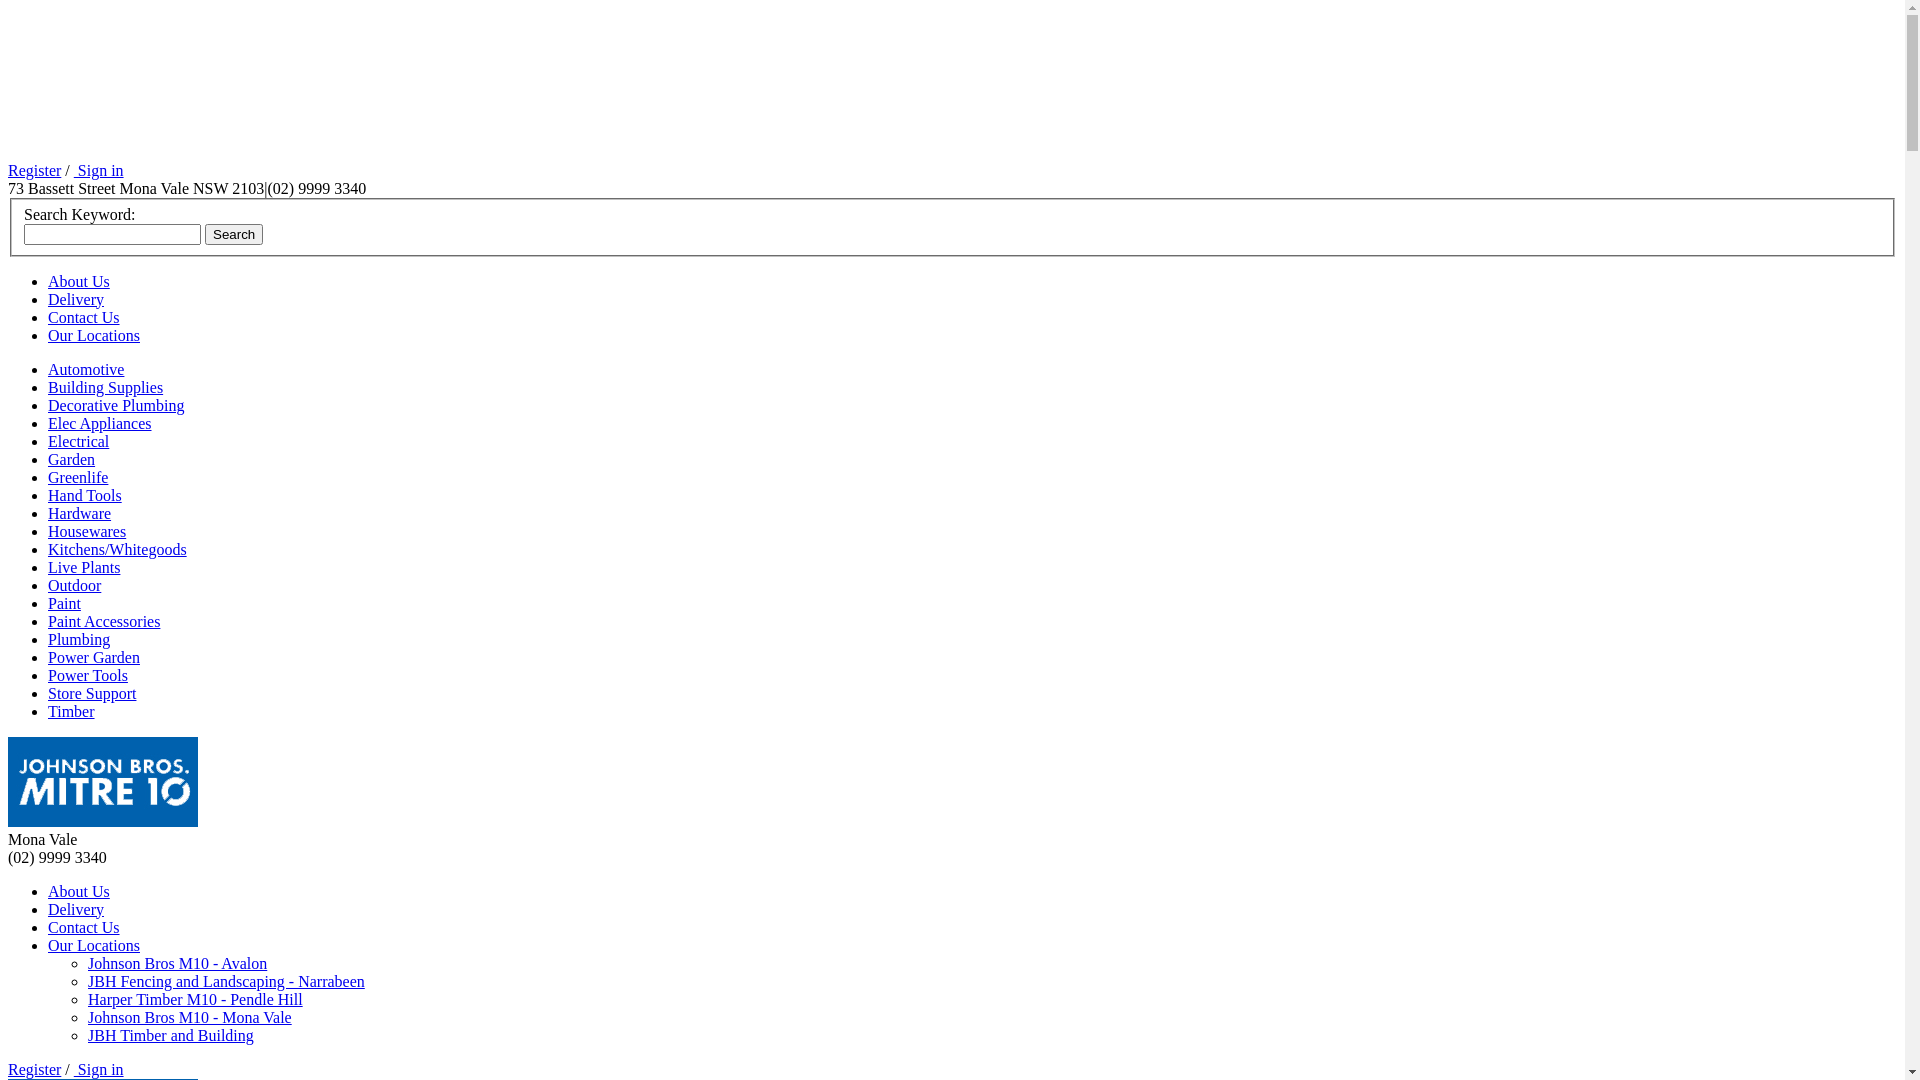 This screenshot has height=1080, width=1920. I want to click on Register, so click(34, 1070).